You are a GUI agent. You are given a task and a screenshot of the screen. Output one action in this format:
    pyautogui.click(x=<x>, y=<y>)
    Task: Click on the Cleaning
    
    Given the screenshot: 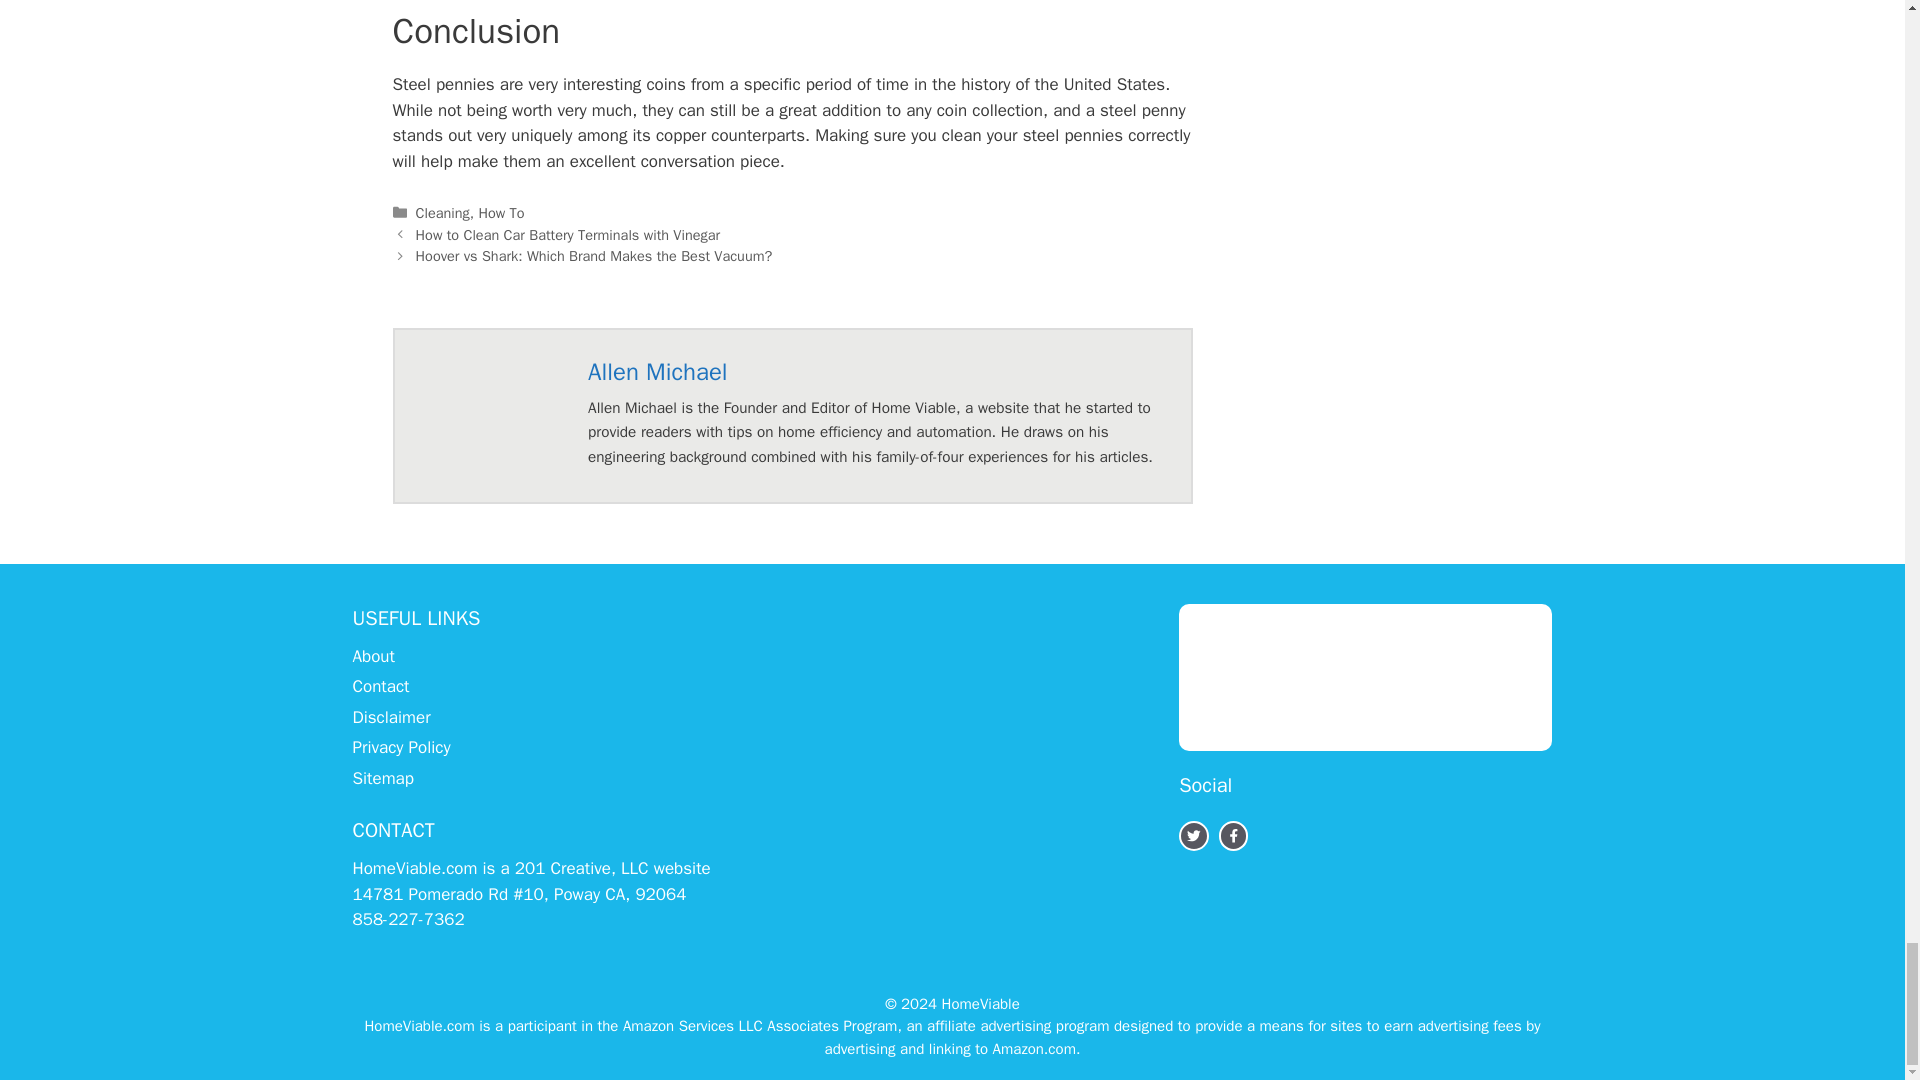 What is the action you would take?
    pyautogui.click(x=443, y=213)
    